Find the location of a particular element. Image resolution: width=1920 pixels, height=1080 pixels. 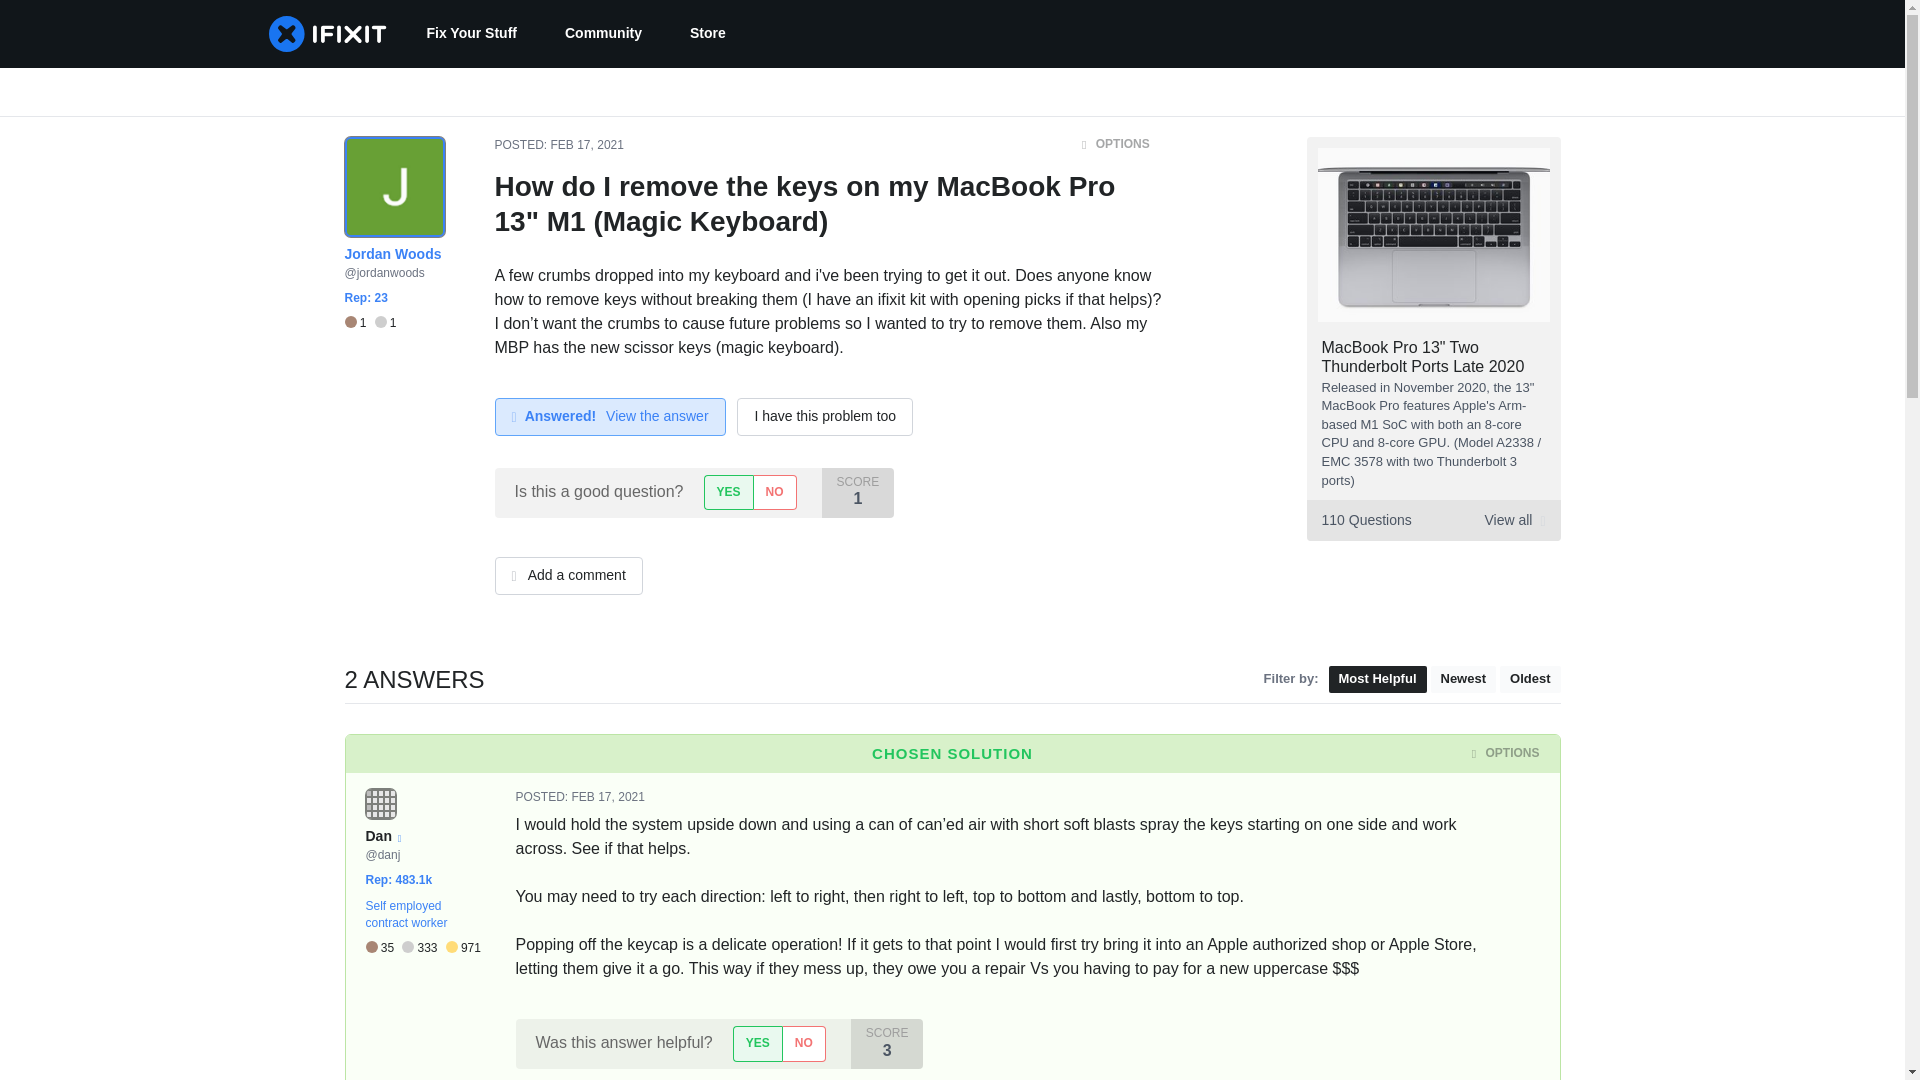

35 Bronze badges is located at coordinates (384, 948).